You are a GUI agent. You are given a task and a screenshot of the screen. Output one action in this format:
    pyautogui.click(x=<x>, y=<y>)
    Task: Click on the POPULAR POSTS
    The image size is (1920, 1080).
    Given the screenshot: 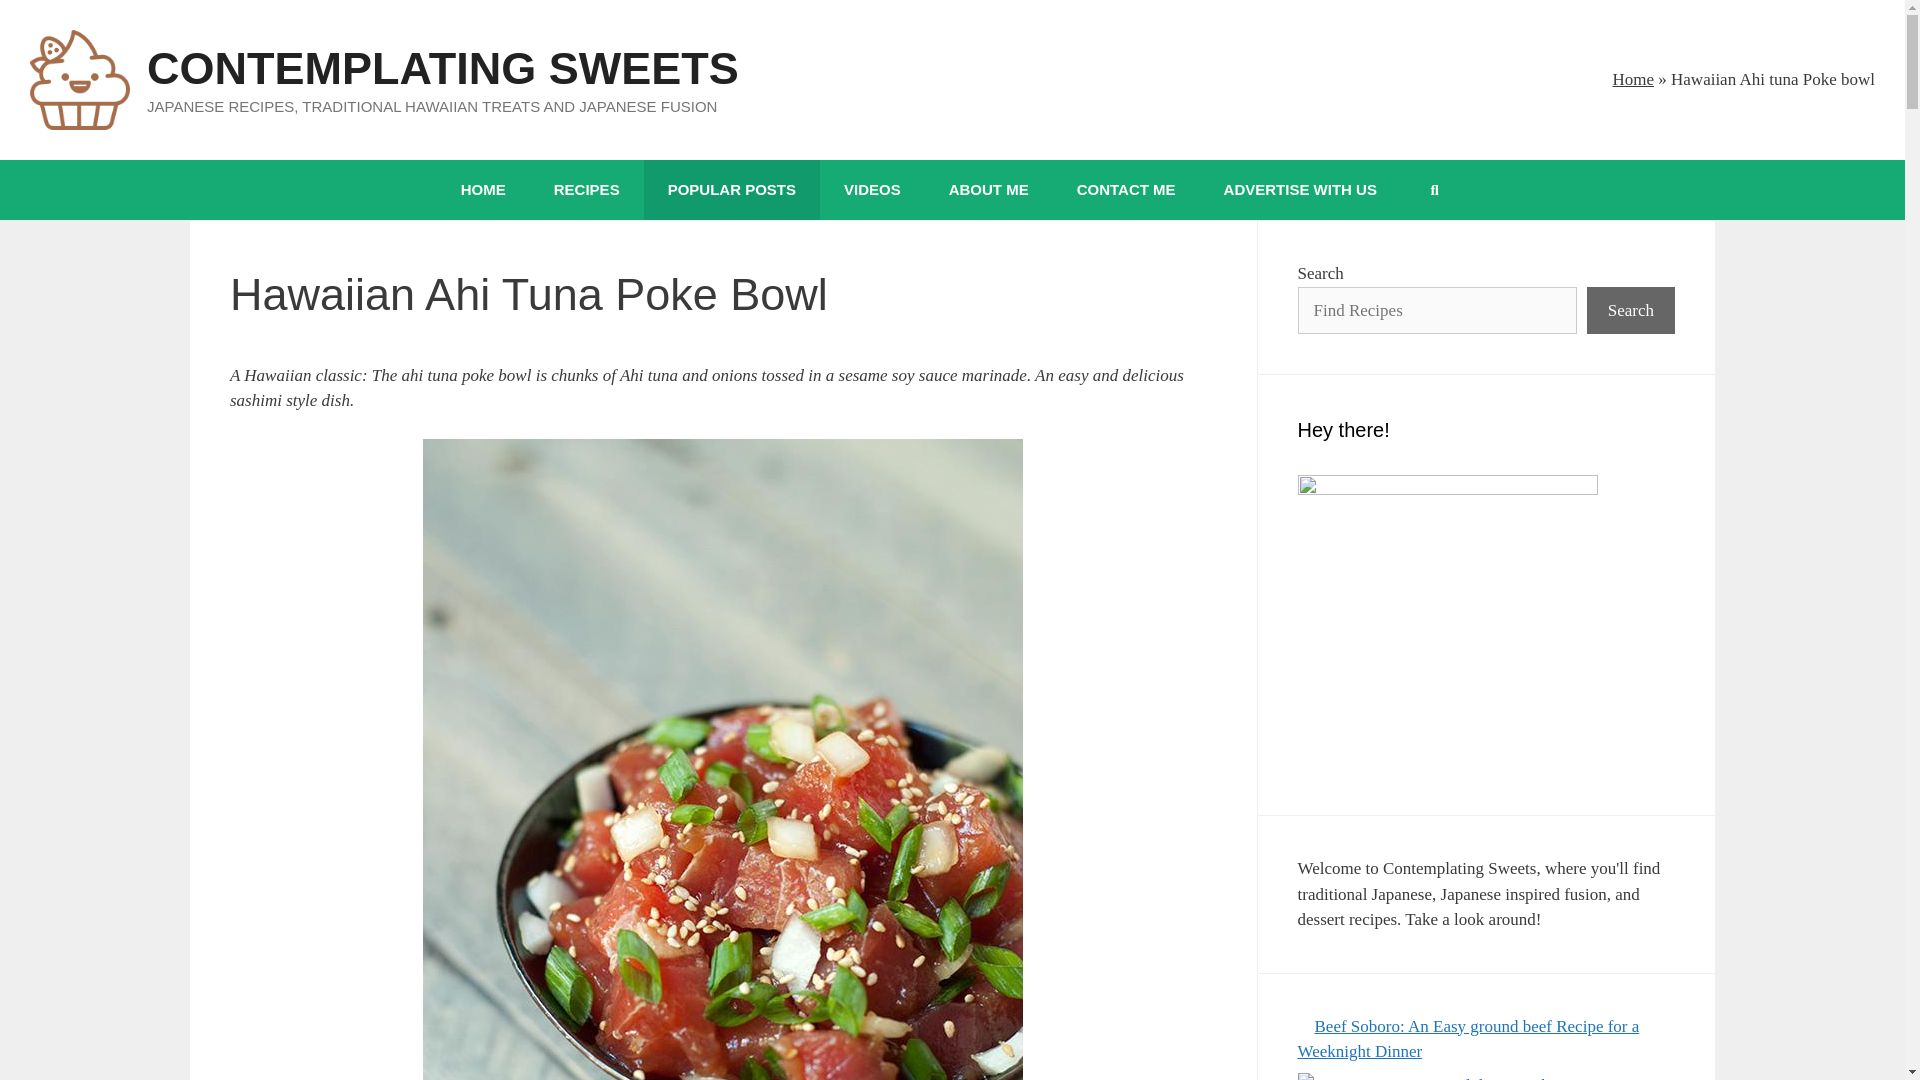 What is the action you would take?
    pyautogui.click(x=731, y=190)
    